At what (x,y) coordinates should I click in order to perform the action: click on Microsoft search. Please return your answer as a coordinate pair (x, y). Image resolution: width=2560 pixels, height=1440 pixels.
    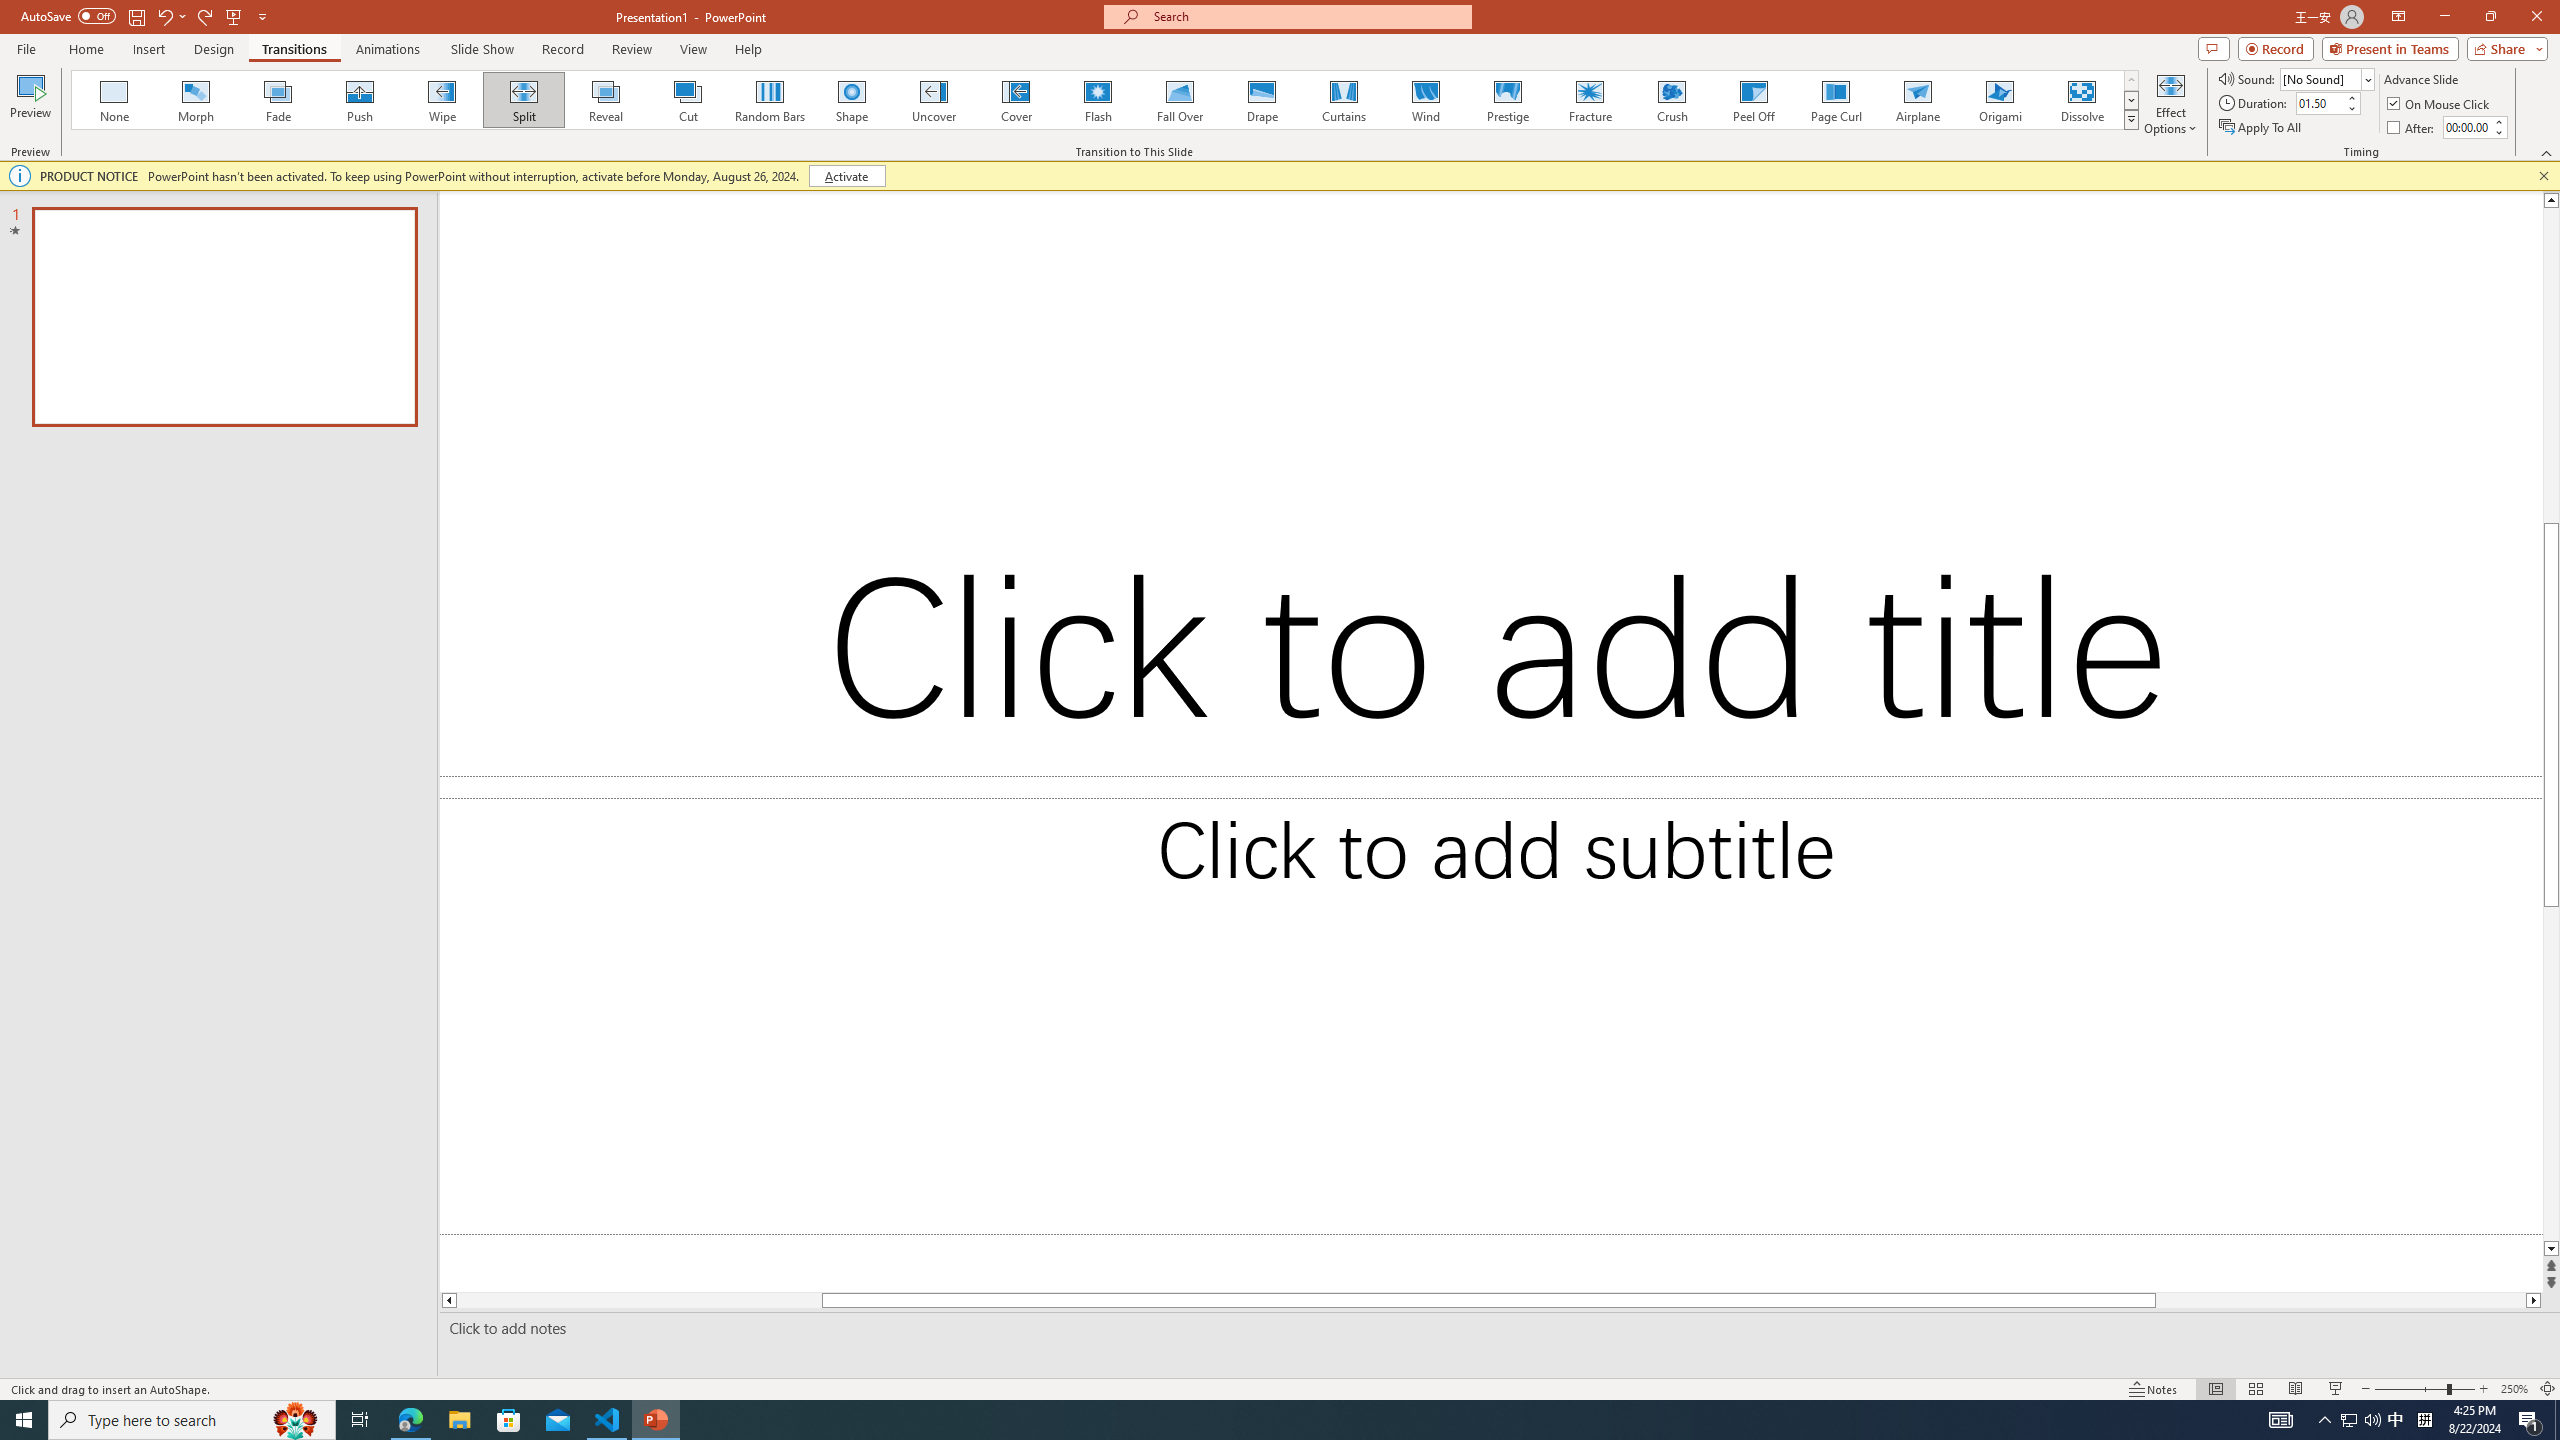
    Looking at the image, I should click on (1306, 16).